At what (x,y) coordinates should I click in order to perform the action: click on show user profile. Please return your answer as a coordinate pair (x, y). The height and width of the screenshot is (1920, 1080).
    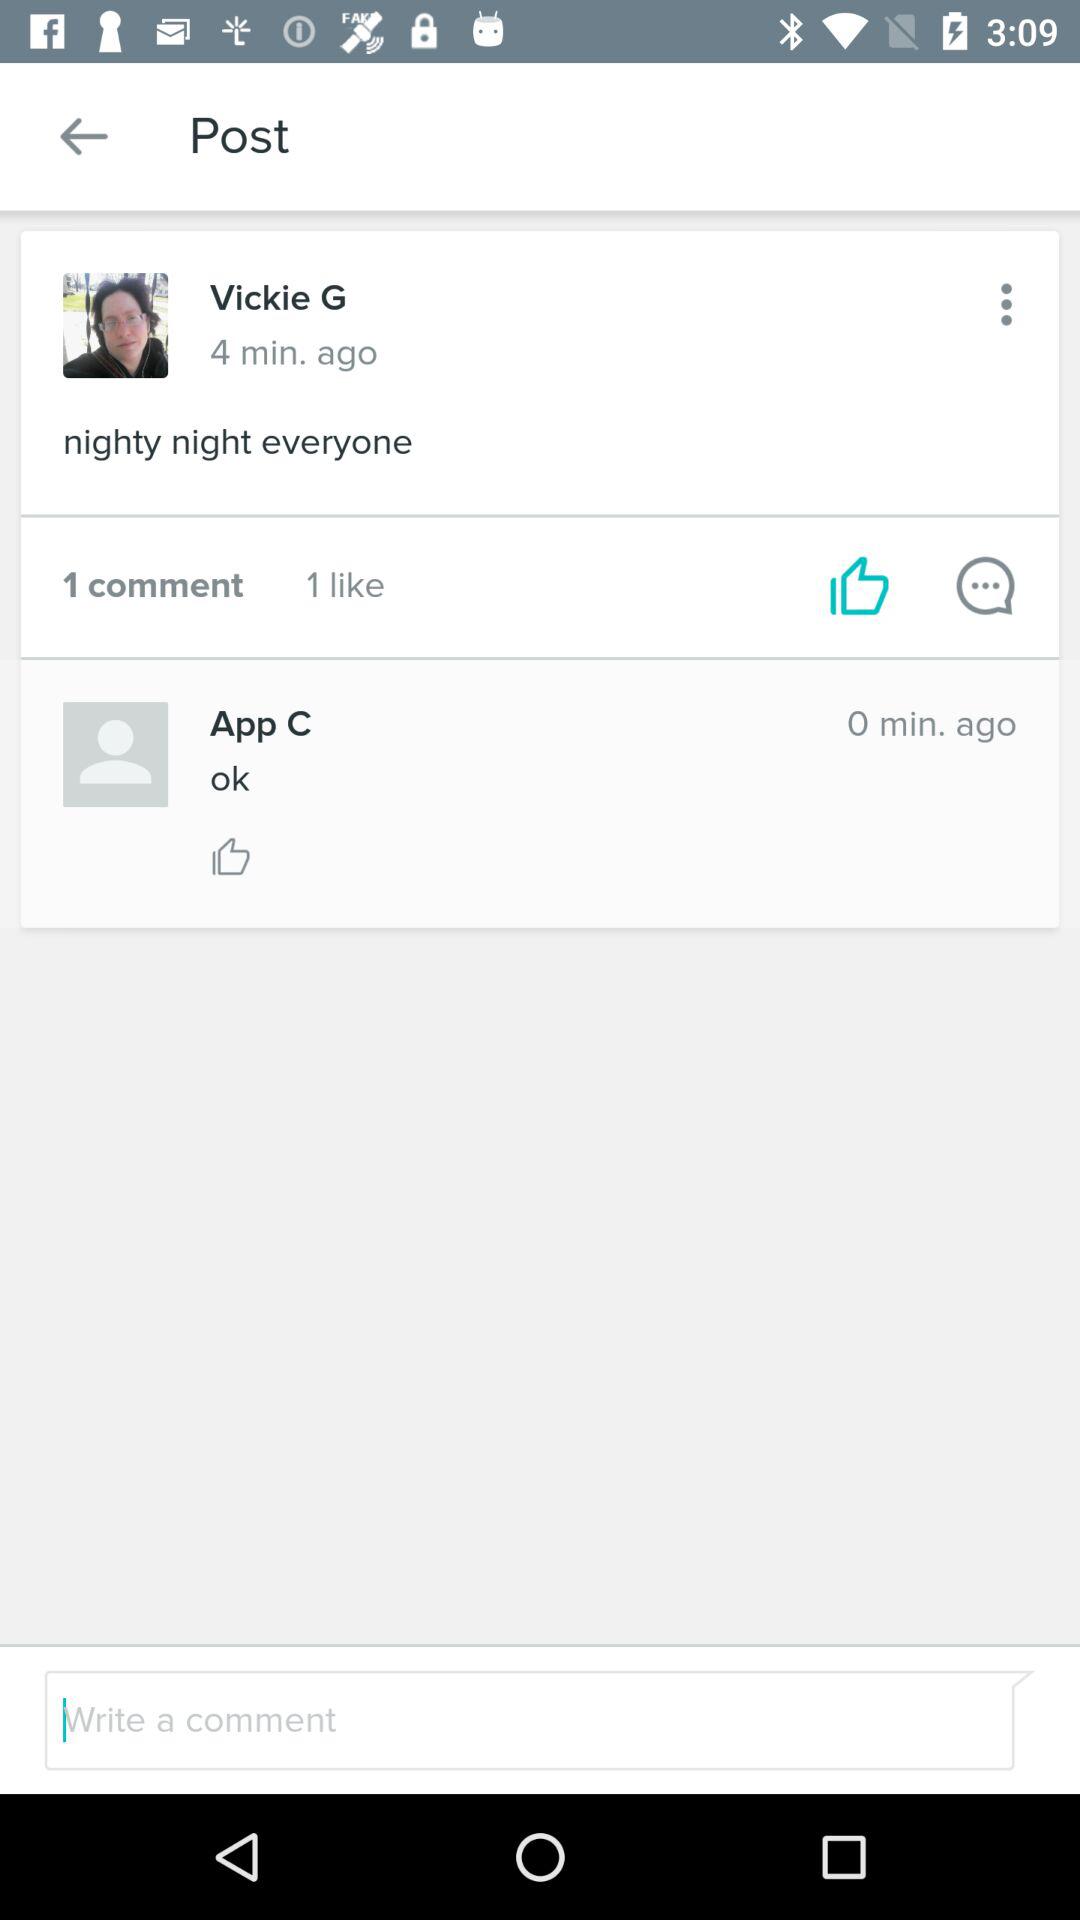
    Looking at the image, I should click on (116, 754).